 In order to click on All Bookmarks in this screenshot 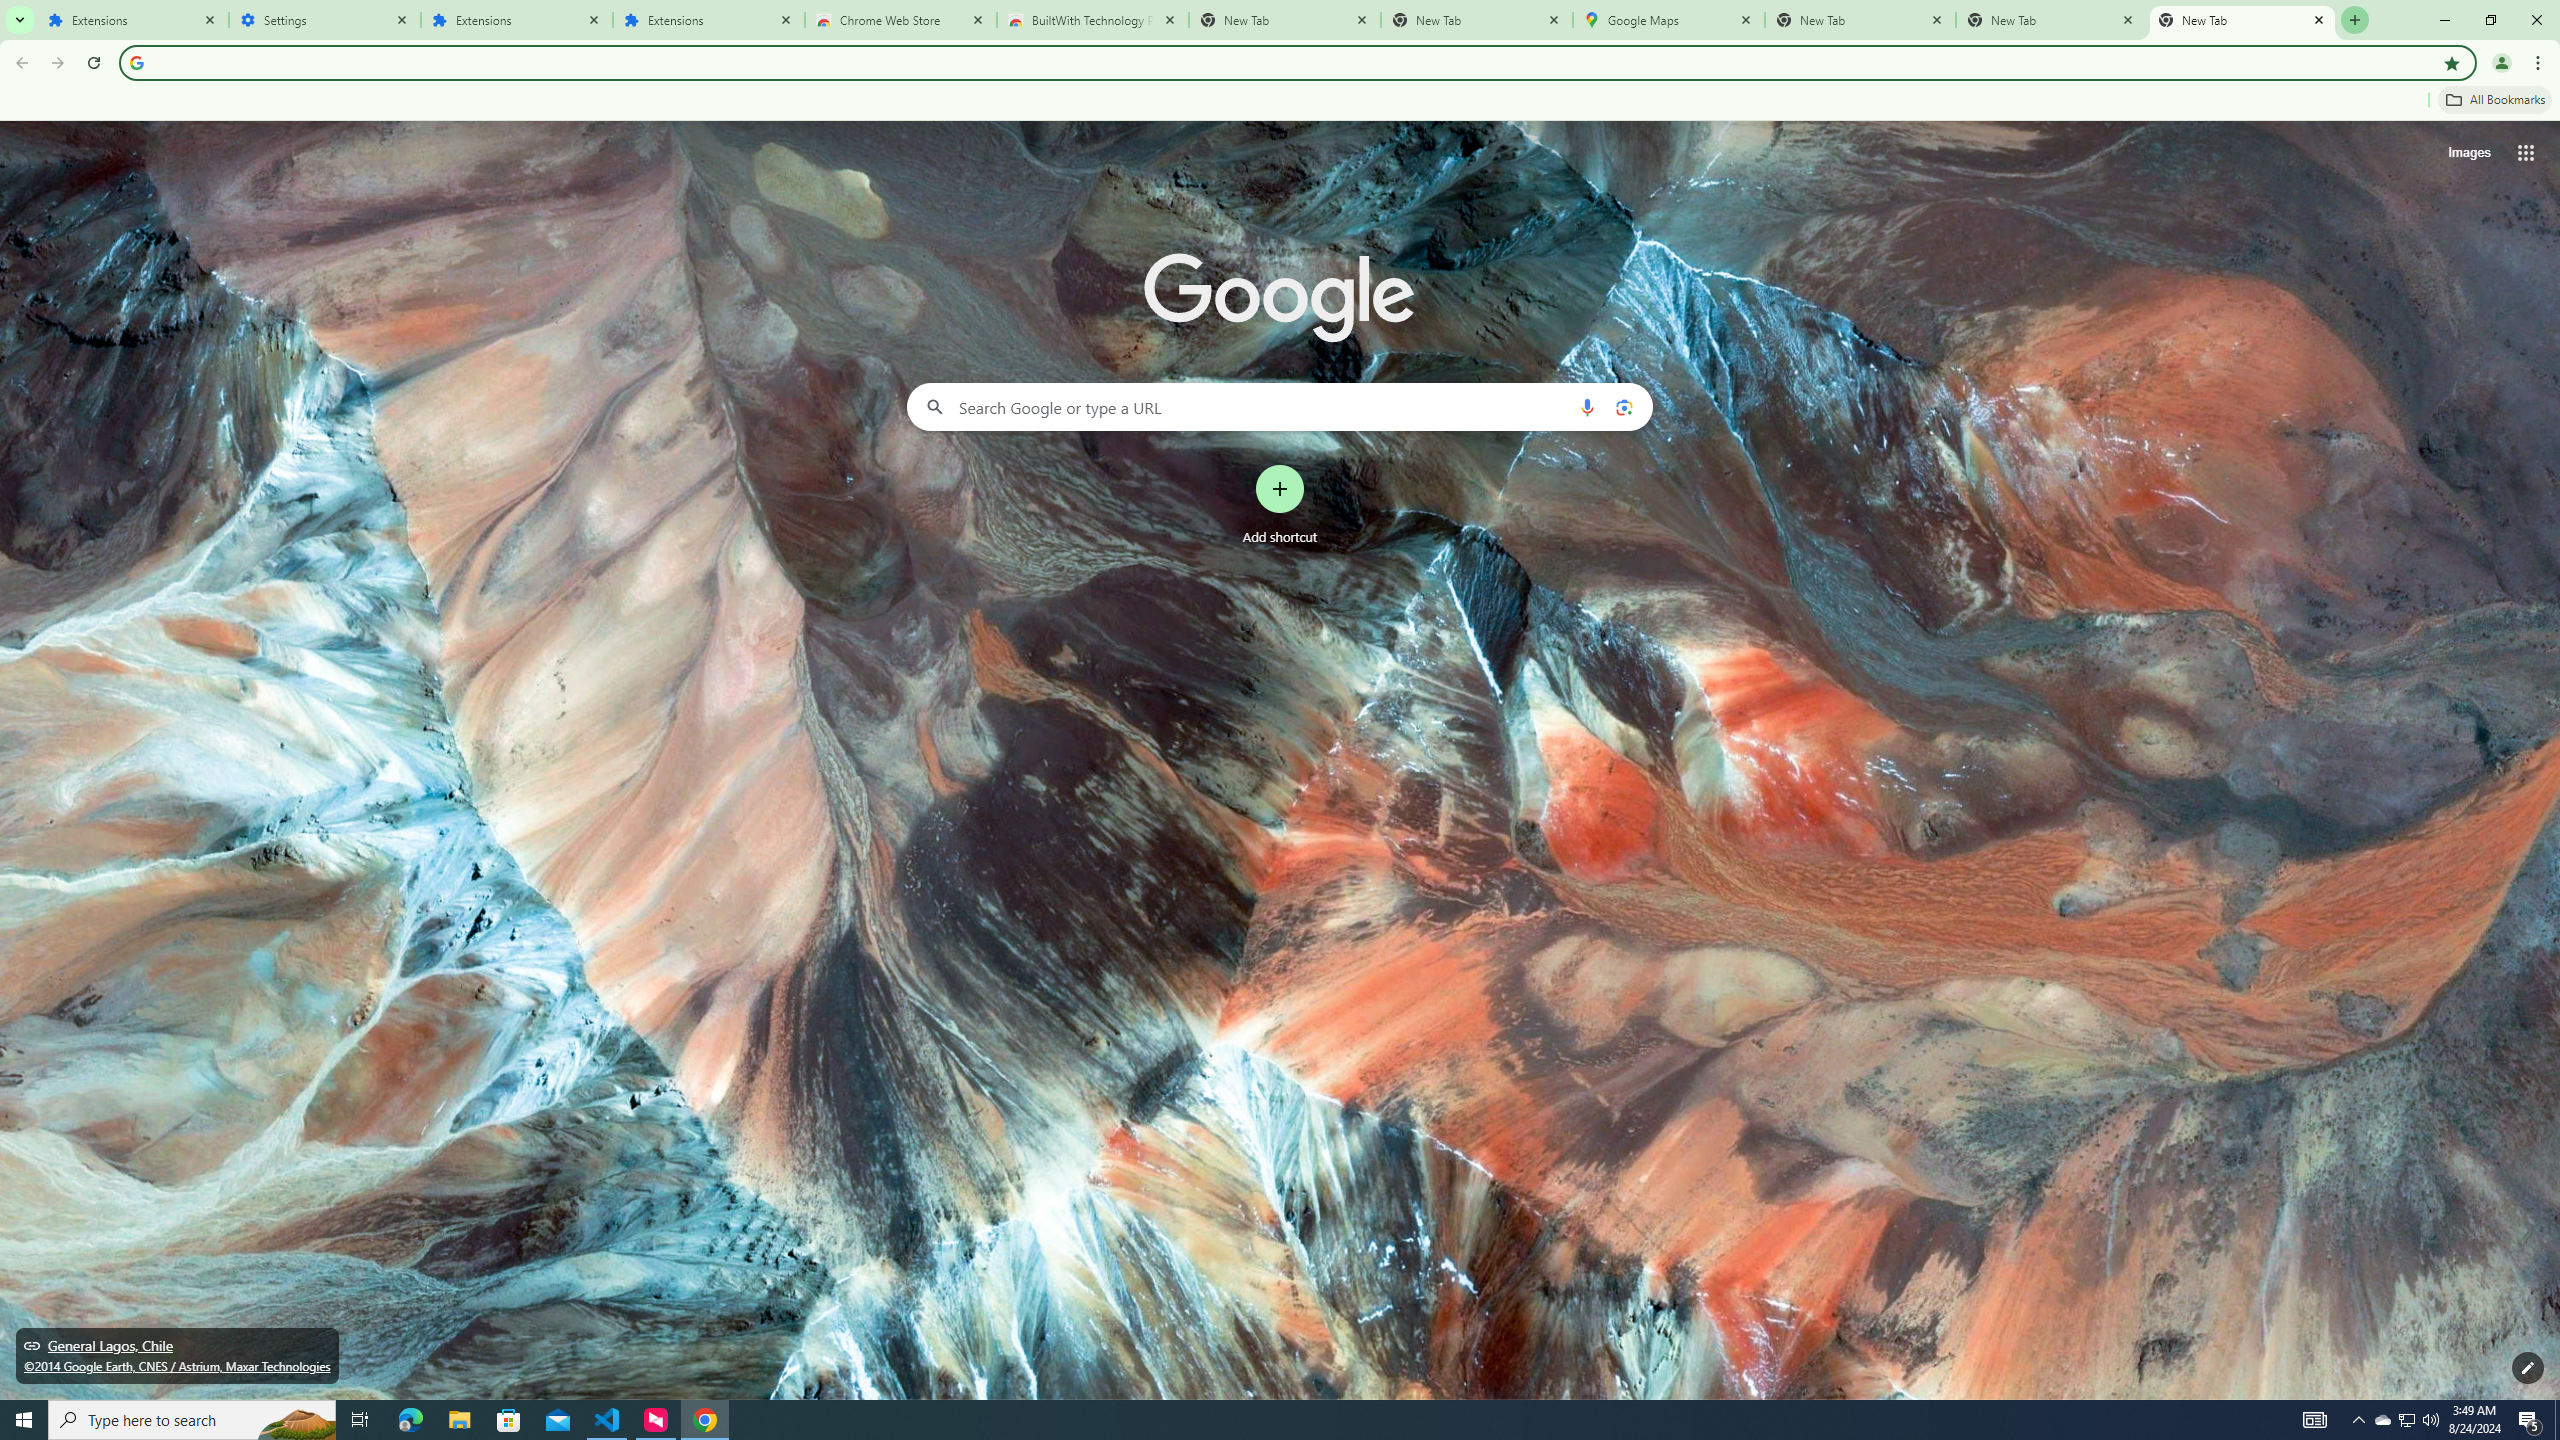, I will do `click(2494, 100)`.